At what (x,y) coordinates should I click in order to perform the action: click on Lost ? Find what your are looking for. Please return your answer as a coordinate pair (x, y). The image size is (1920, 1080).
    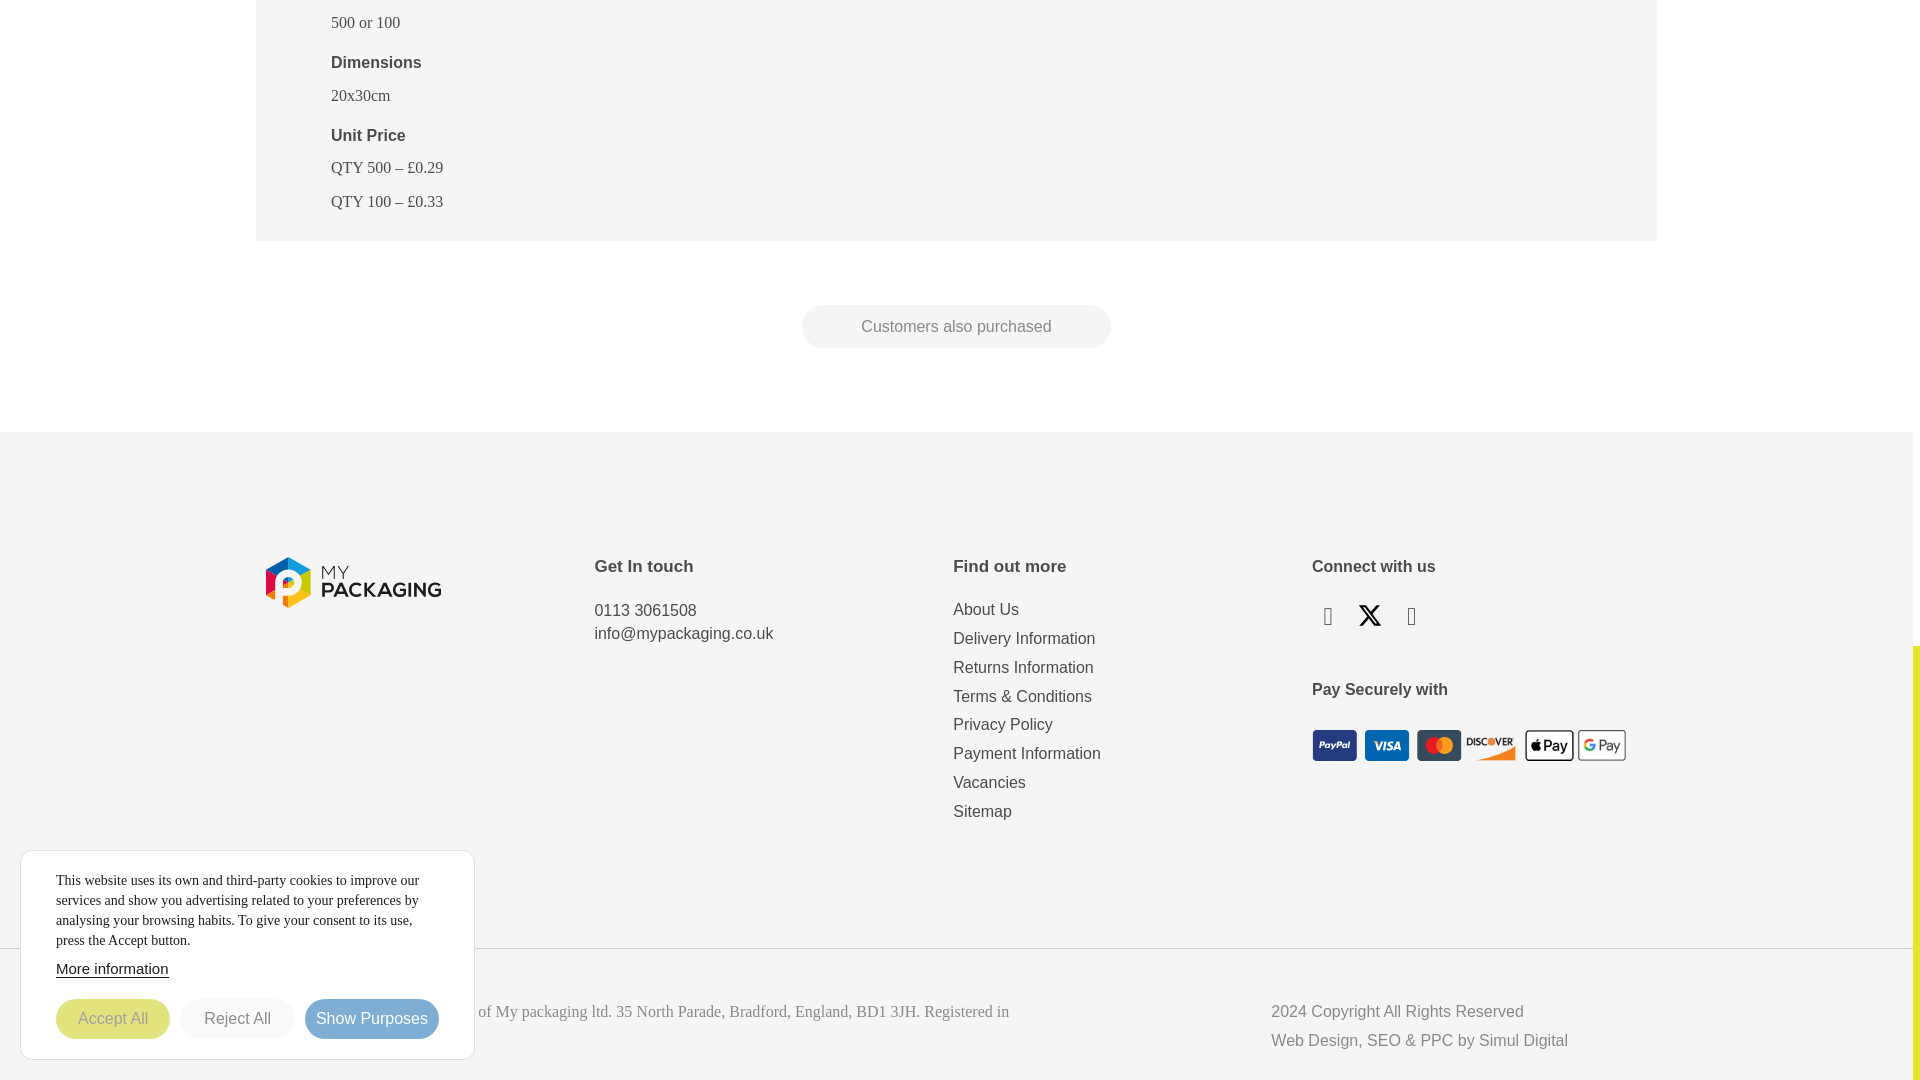
    Looking at the image, I should click on (982, 812).